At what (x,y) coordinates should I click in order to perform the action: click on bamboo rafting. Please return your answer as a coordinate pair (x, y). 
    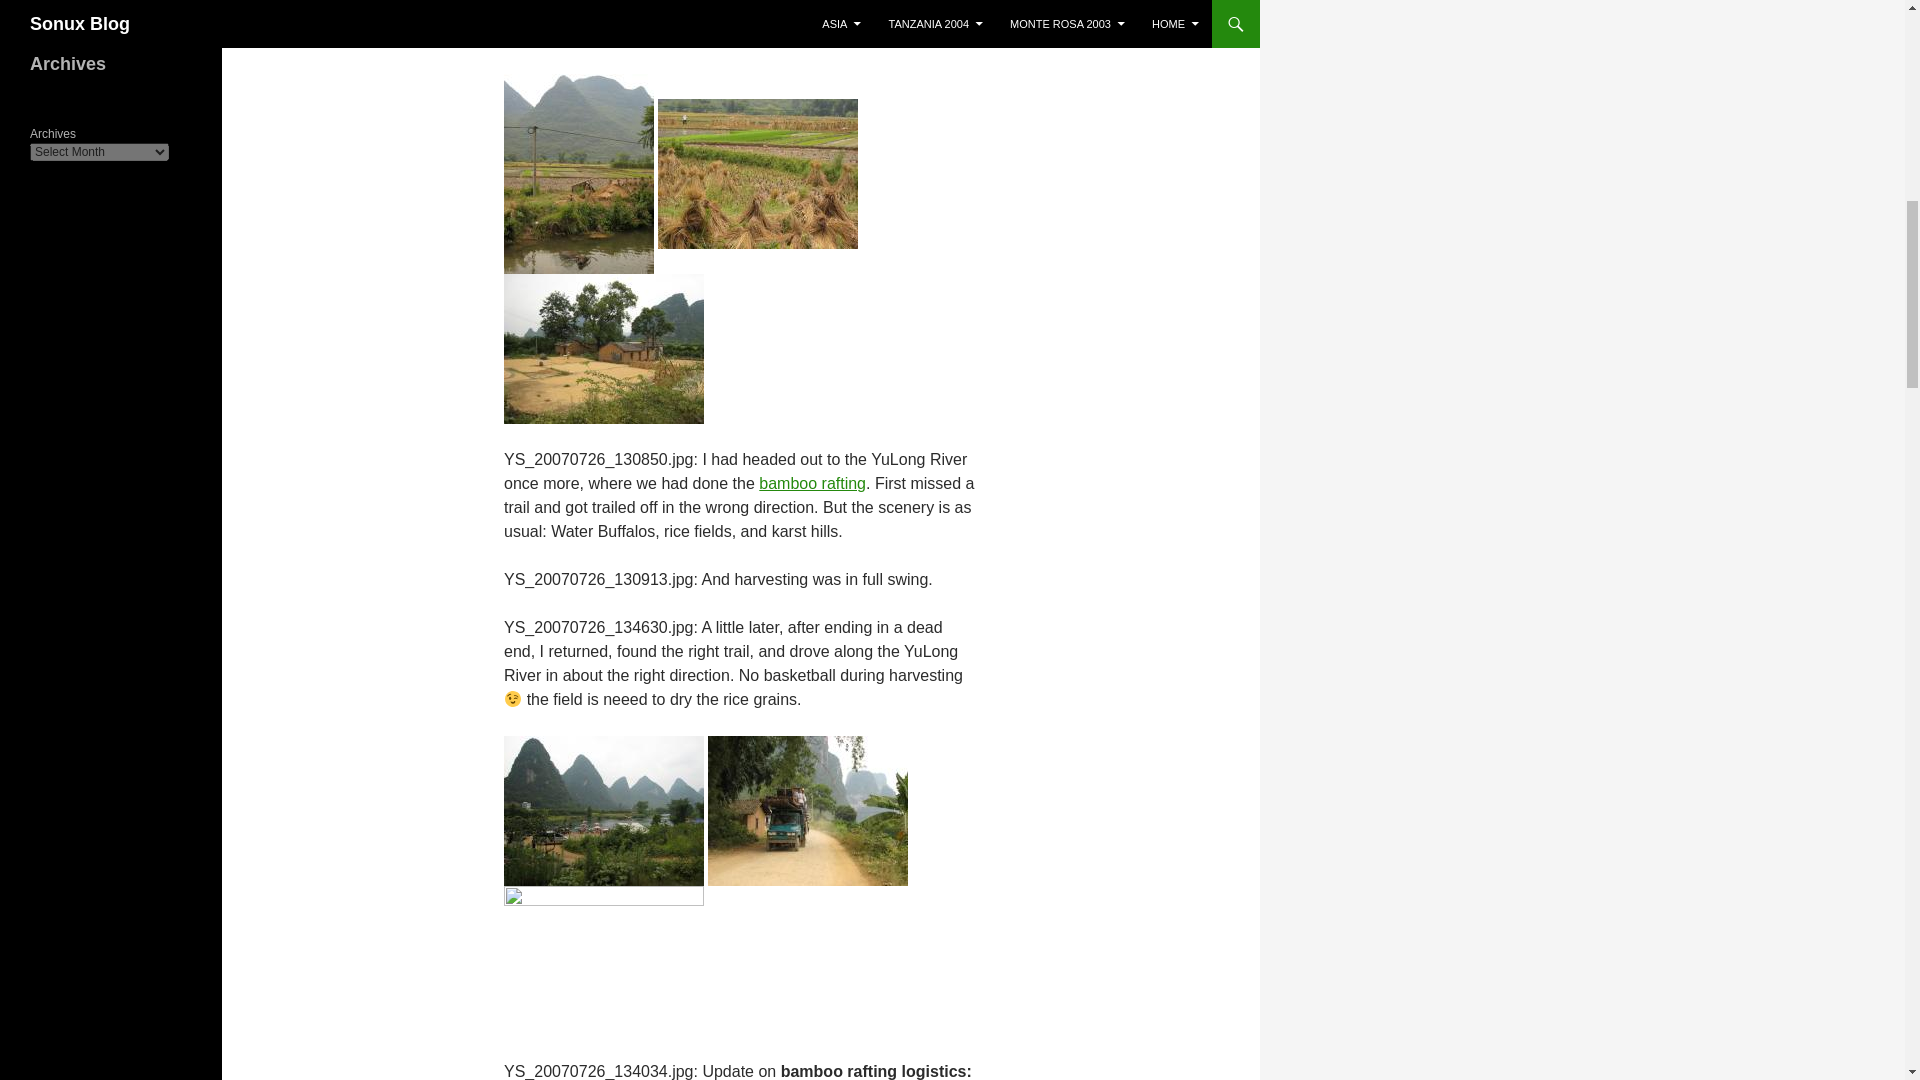
    Looking at the image, I should click on (812, 484).